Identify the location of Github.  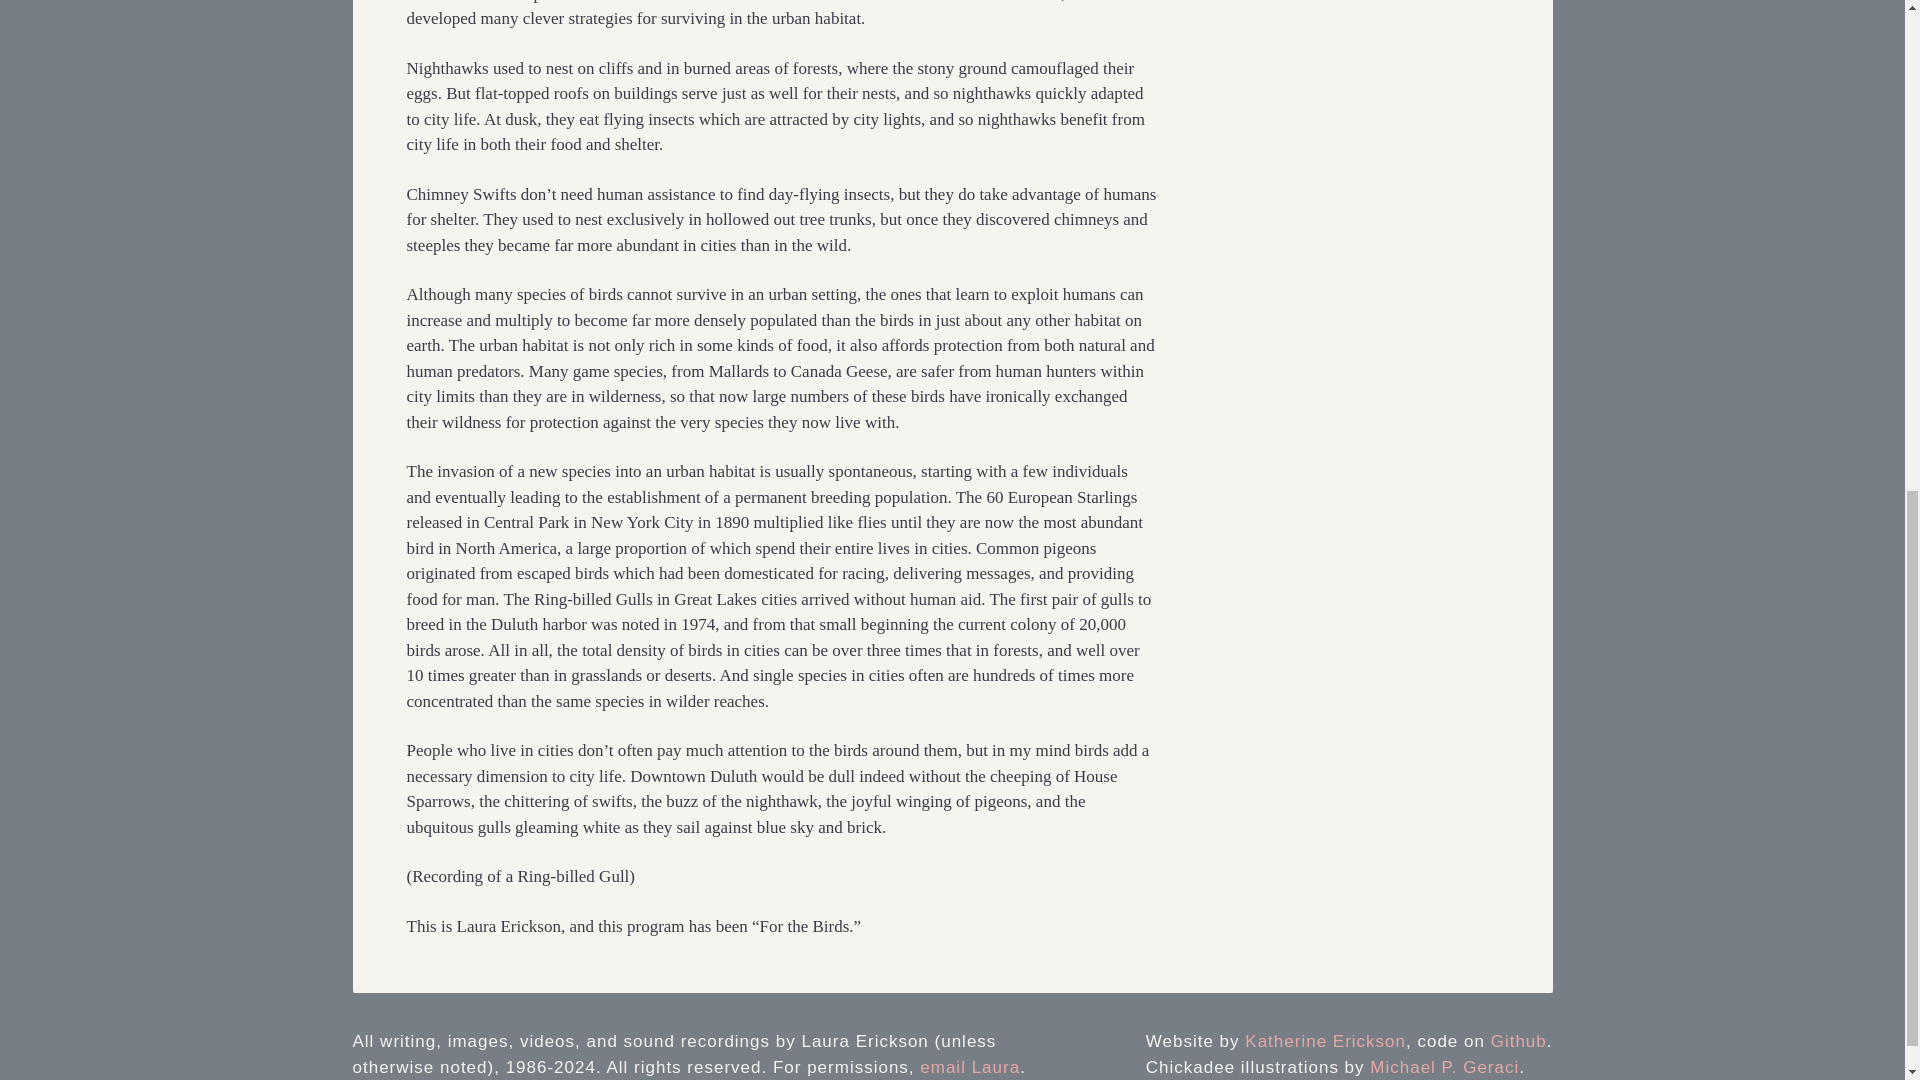
(1519, 1041).